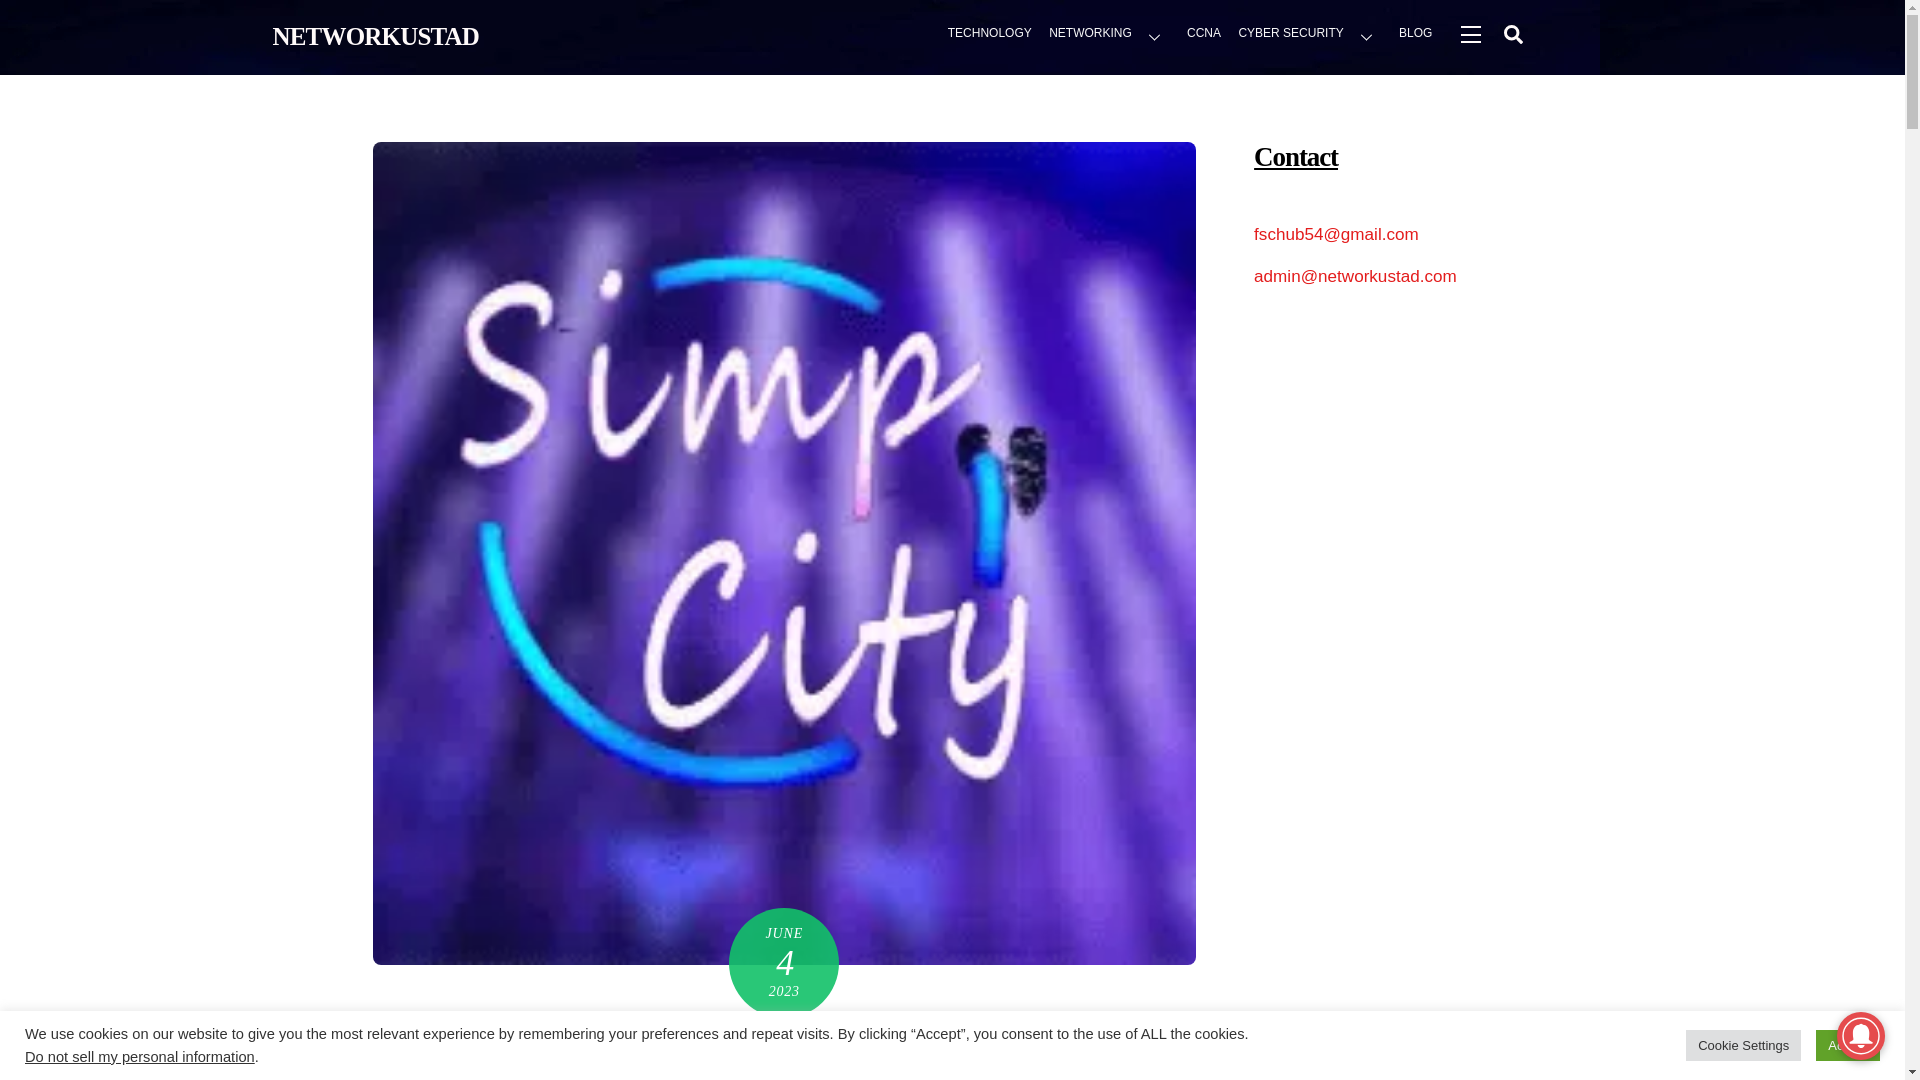  I want to click on WIDGETS, so click(1469, 33).